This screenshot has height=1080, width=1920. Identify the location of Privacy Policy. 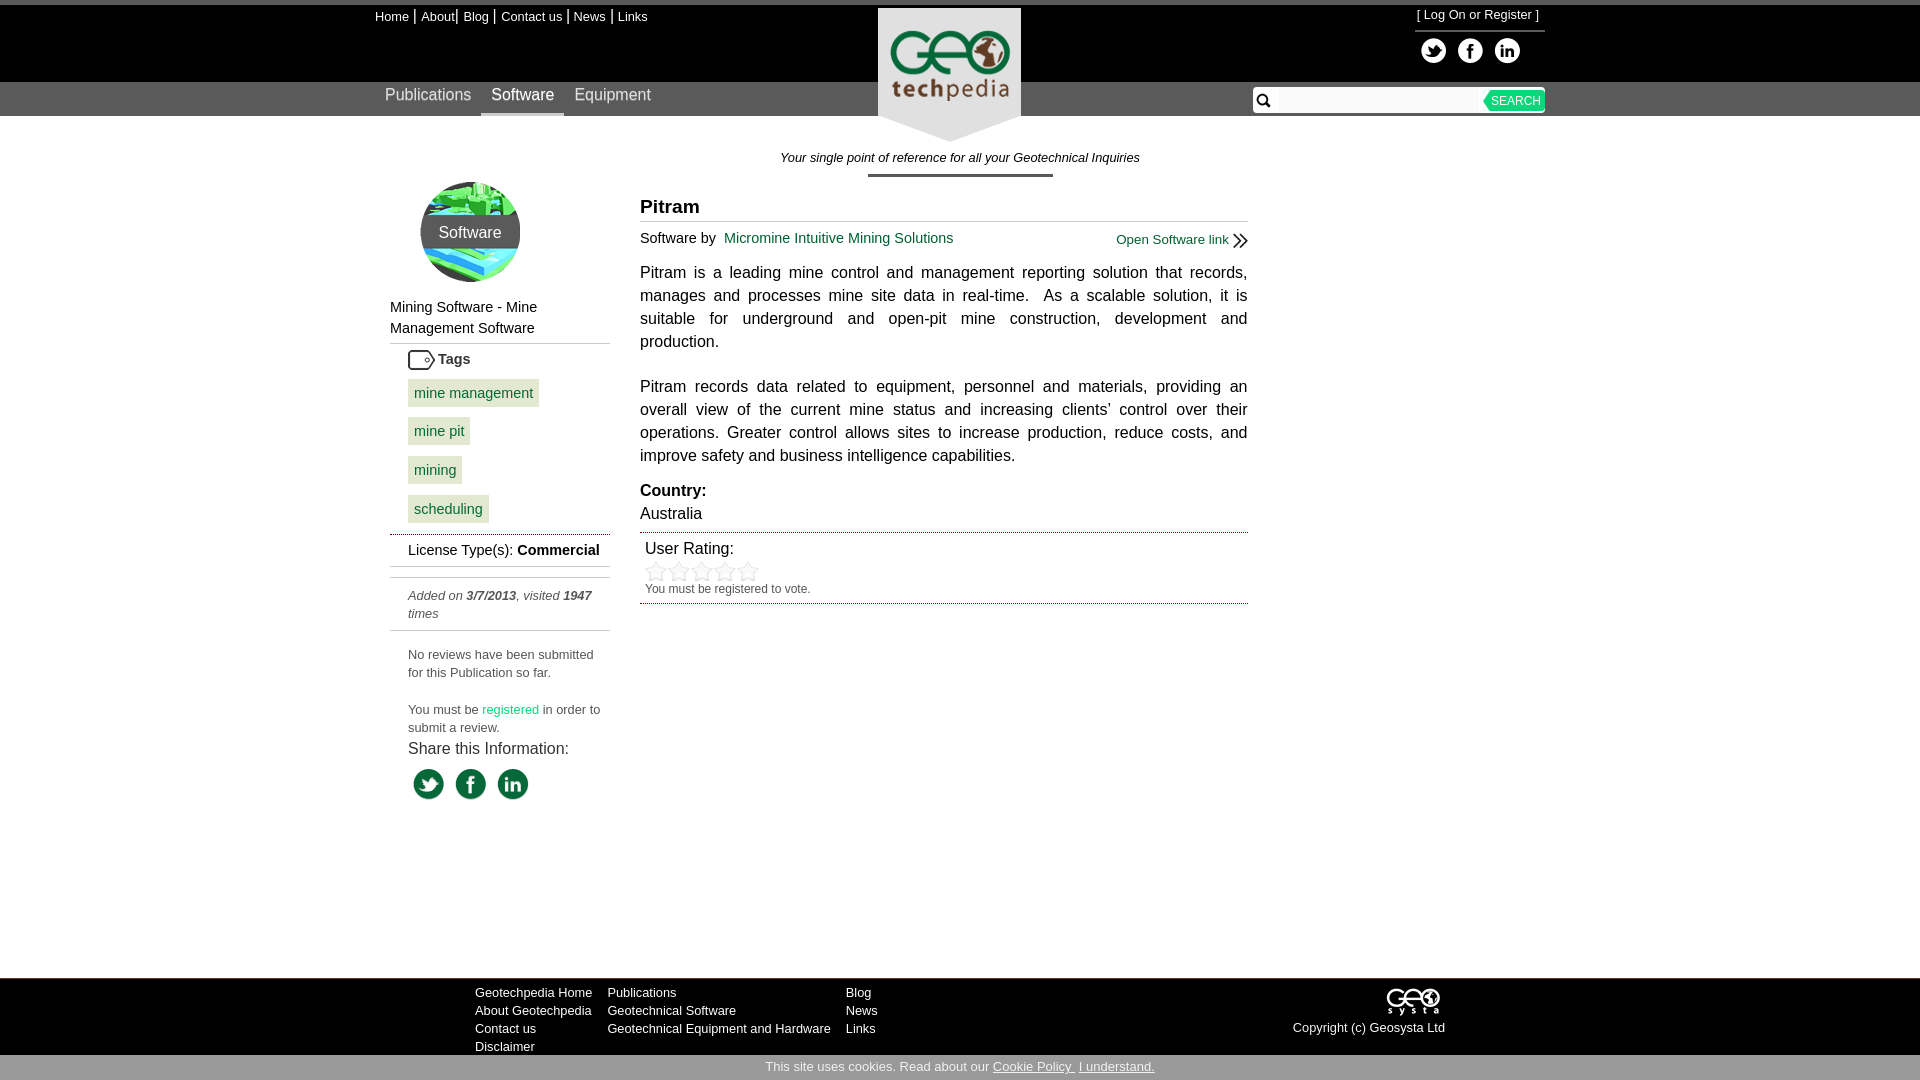
(514, 1066).